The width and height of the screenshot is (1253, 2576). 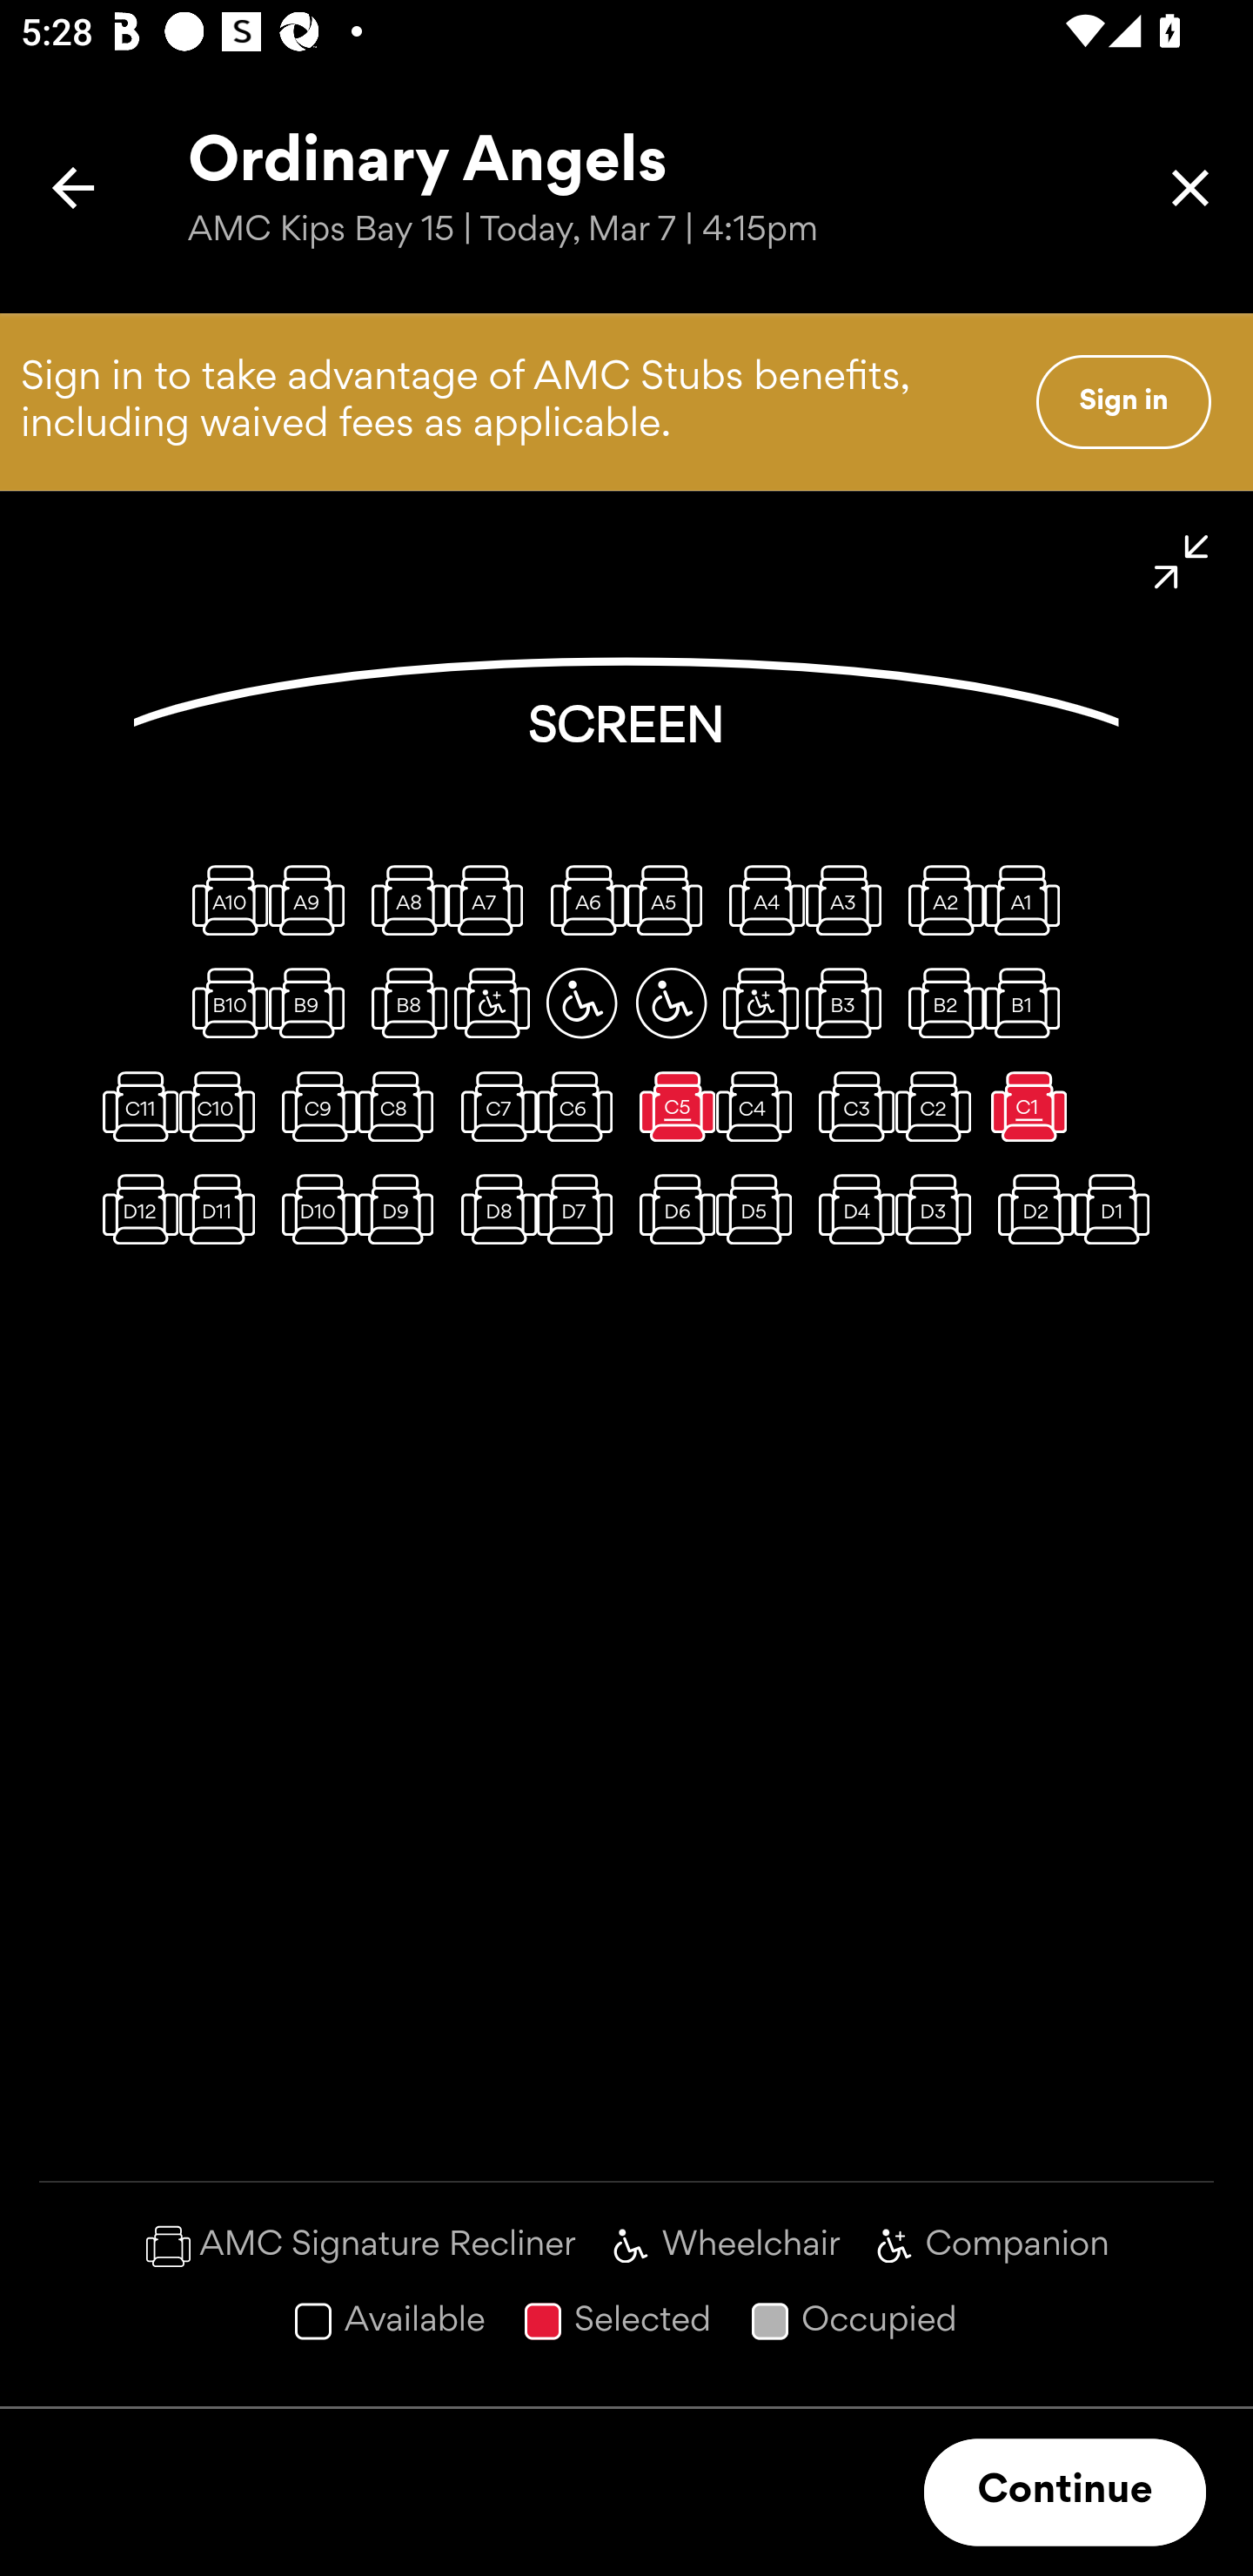 I want to click on B6, Wheelchair space, available, so click(x=581, y=1003).